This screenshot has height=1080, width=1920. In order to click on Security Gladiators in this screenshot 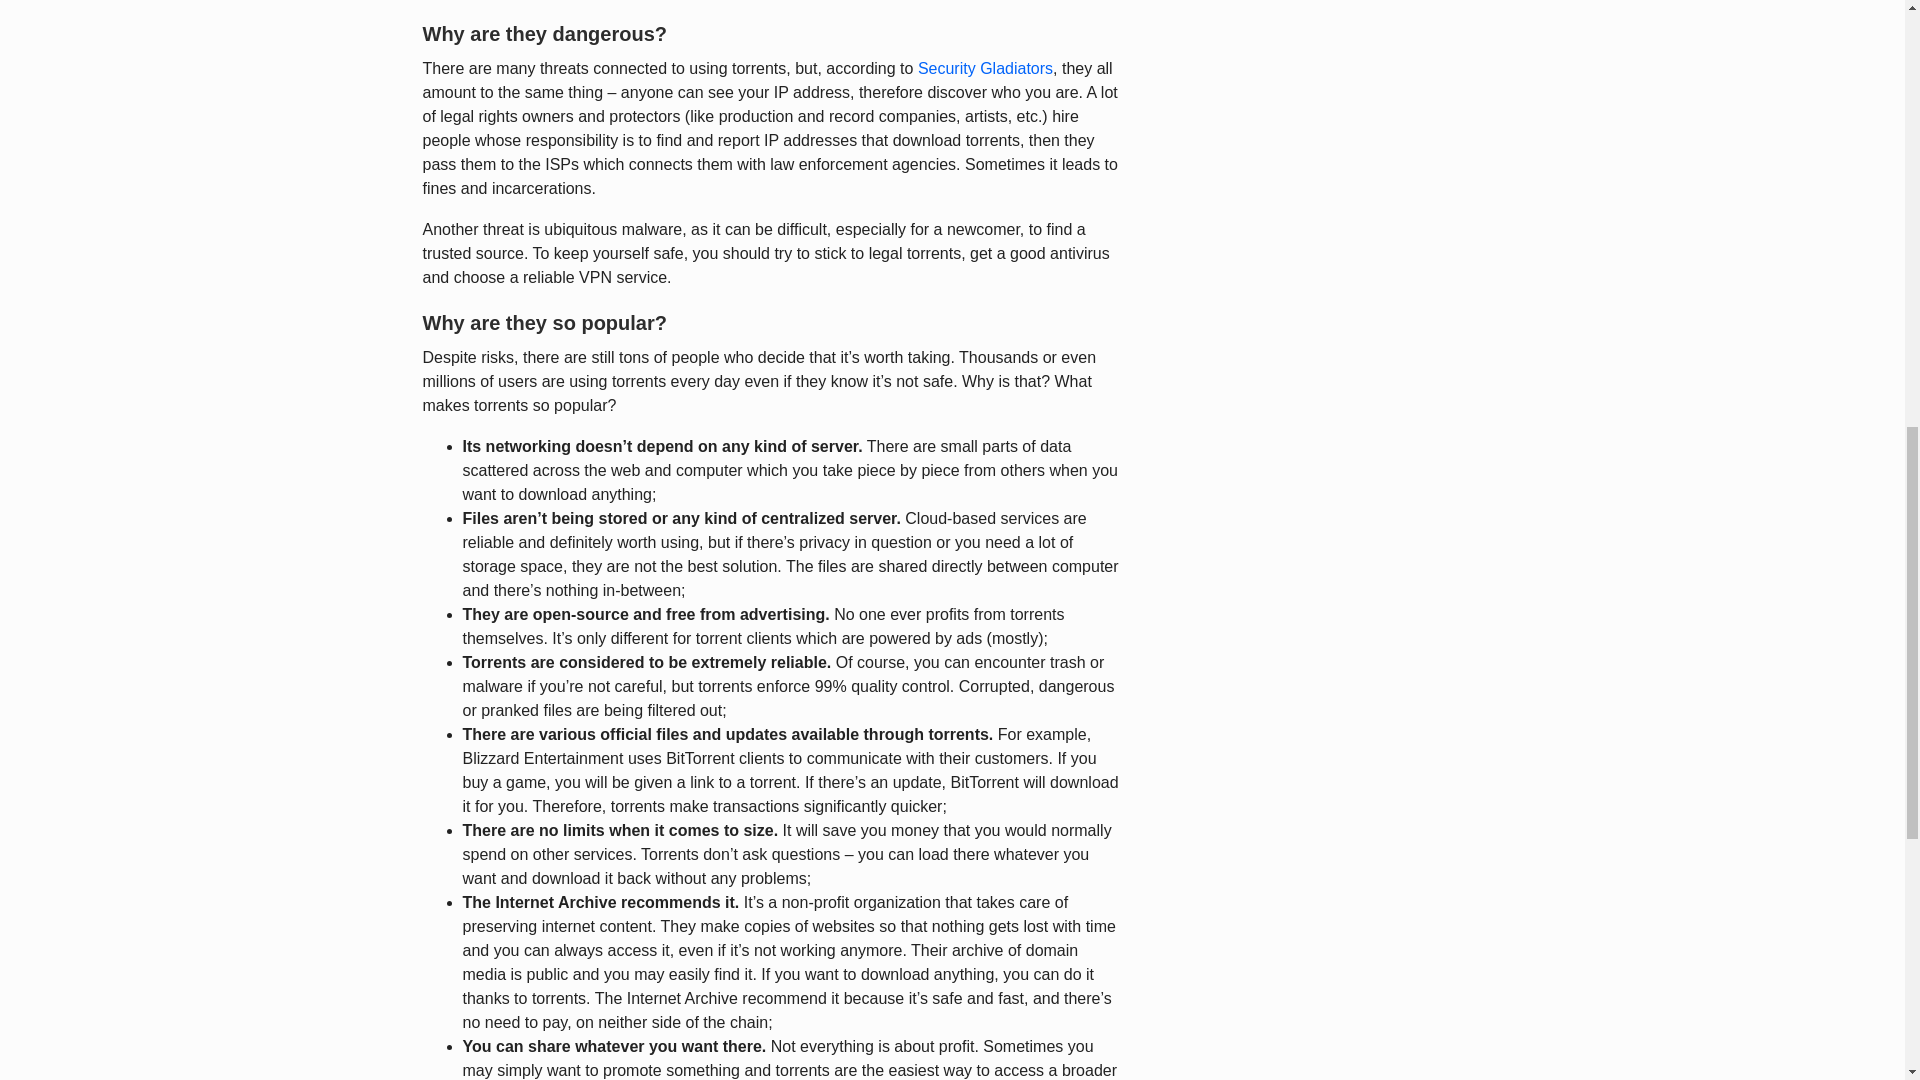, I will do `click(984, 68)`.